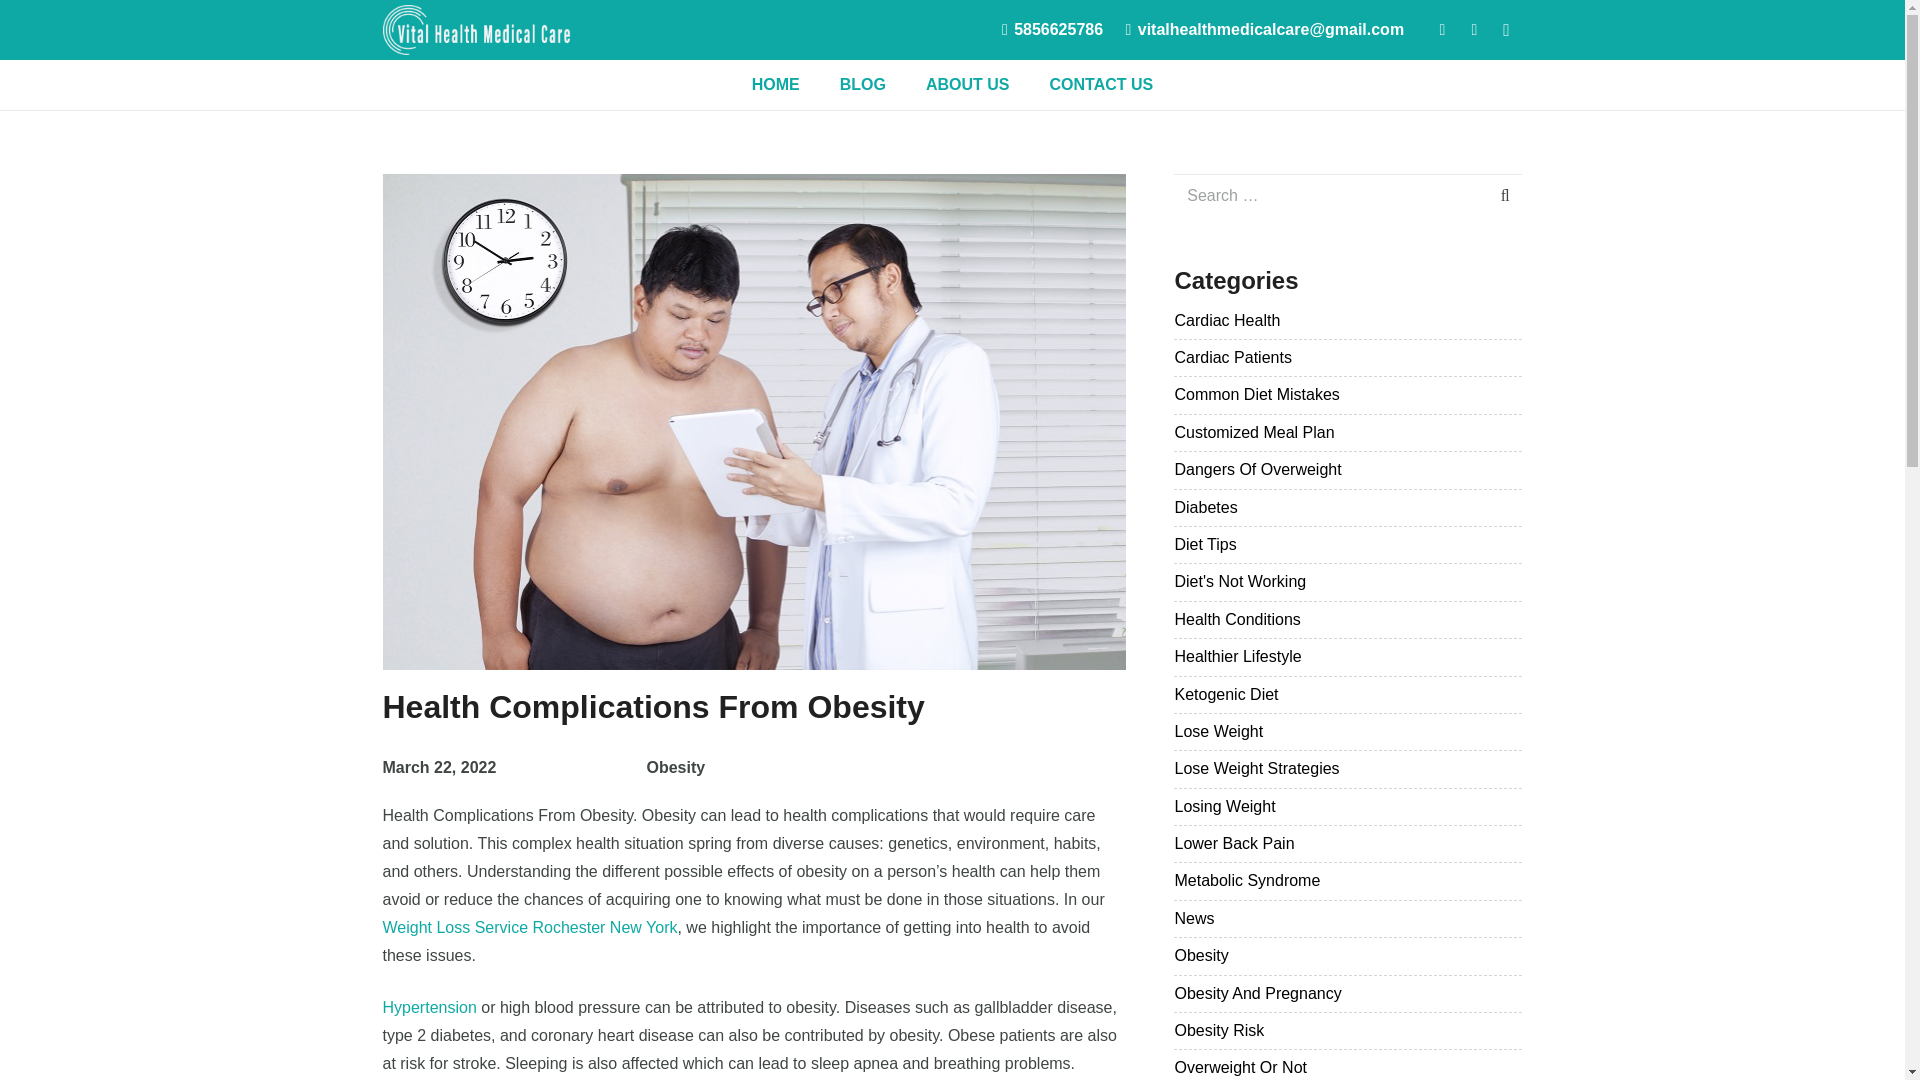  Describe the element at coordinates (1237, 656) in the screenshot. I see `Healthier Lifestyle` at that location.